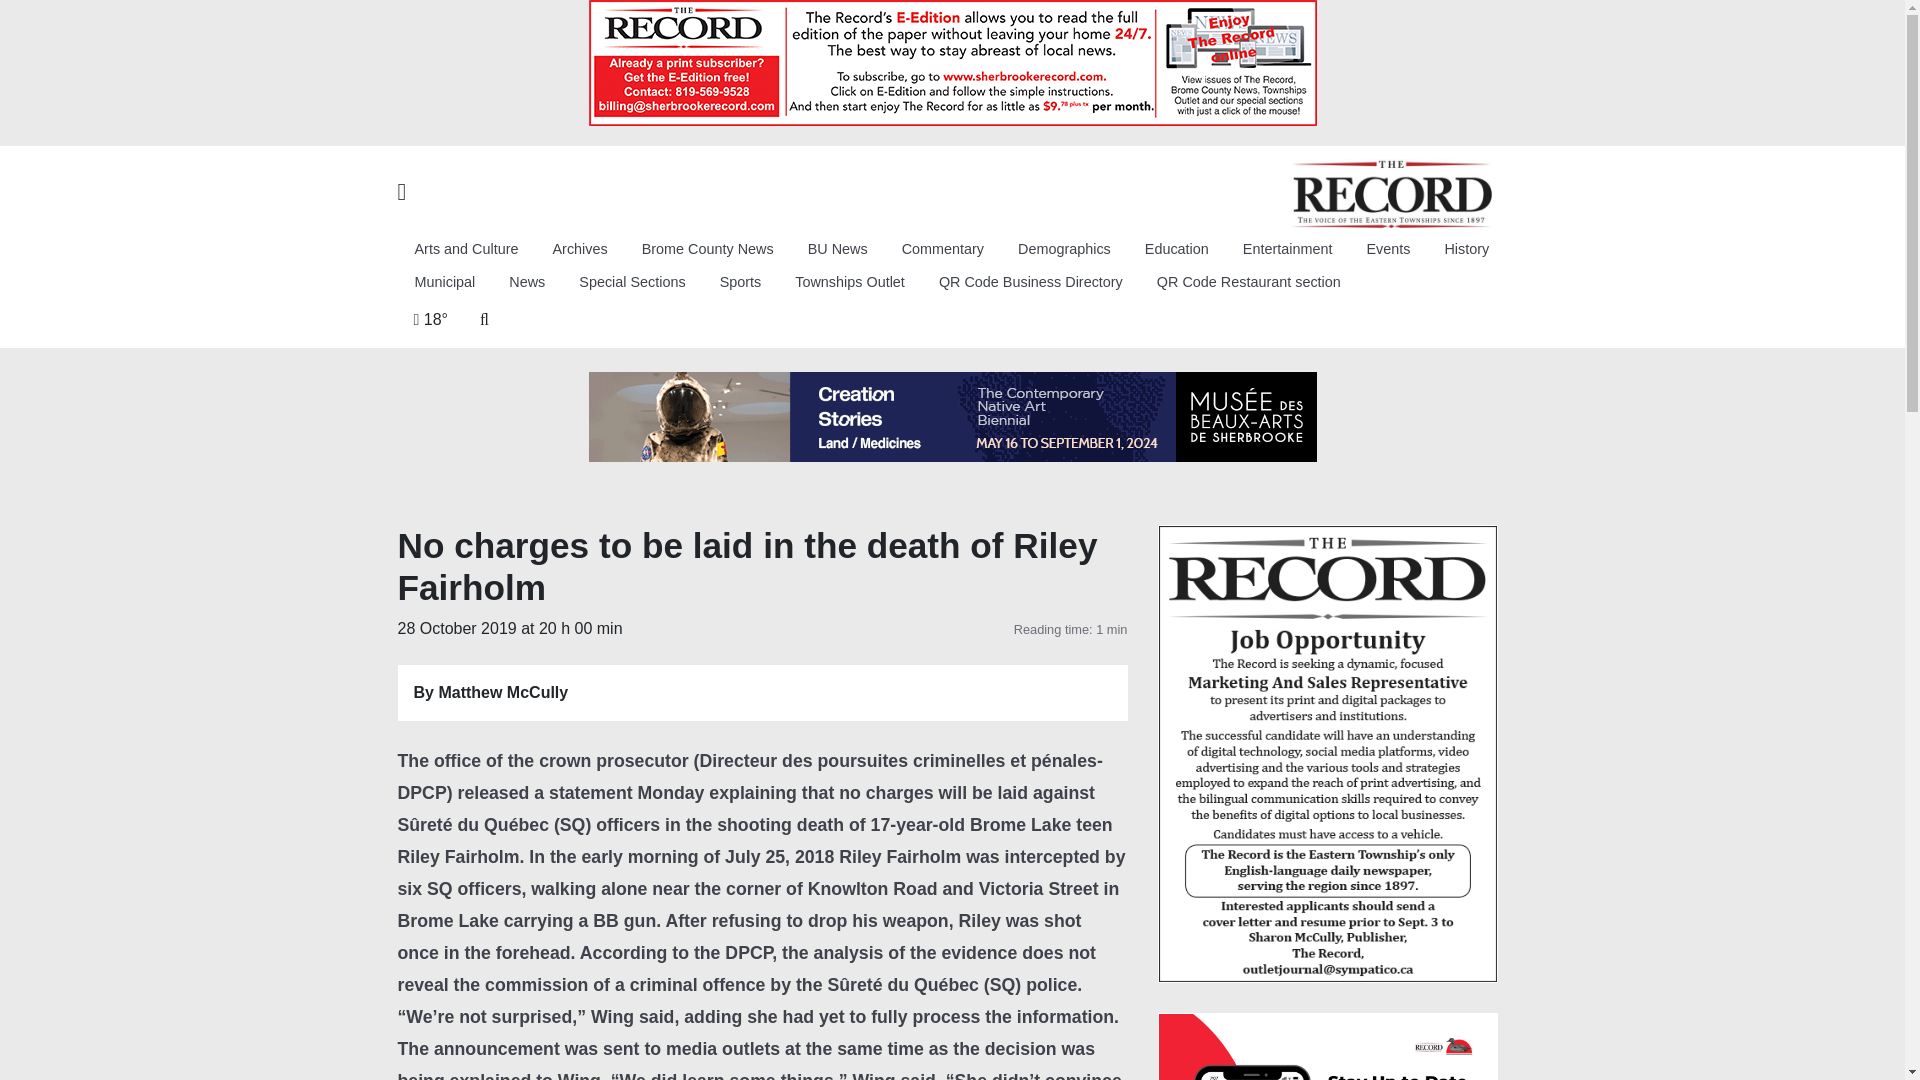 Image resolution: width=1920 pixels, height=1080 pixels. I want to click on Brome County News, so click(708, 249).